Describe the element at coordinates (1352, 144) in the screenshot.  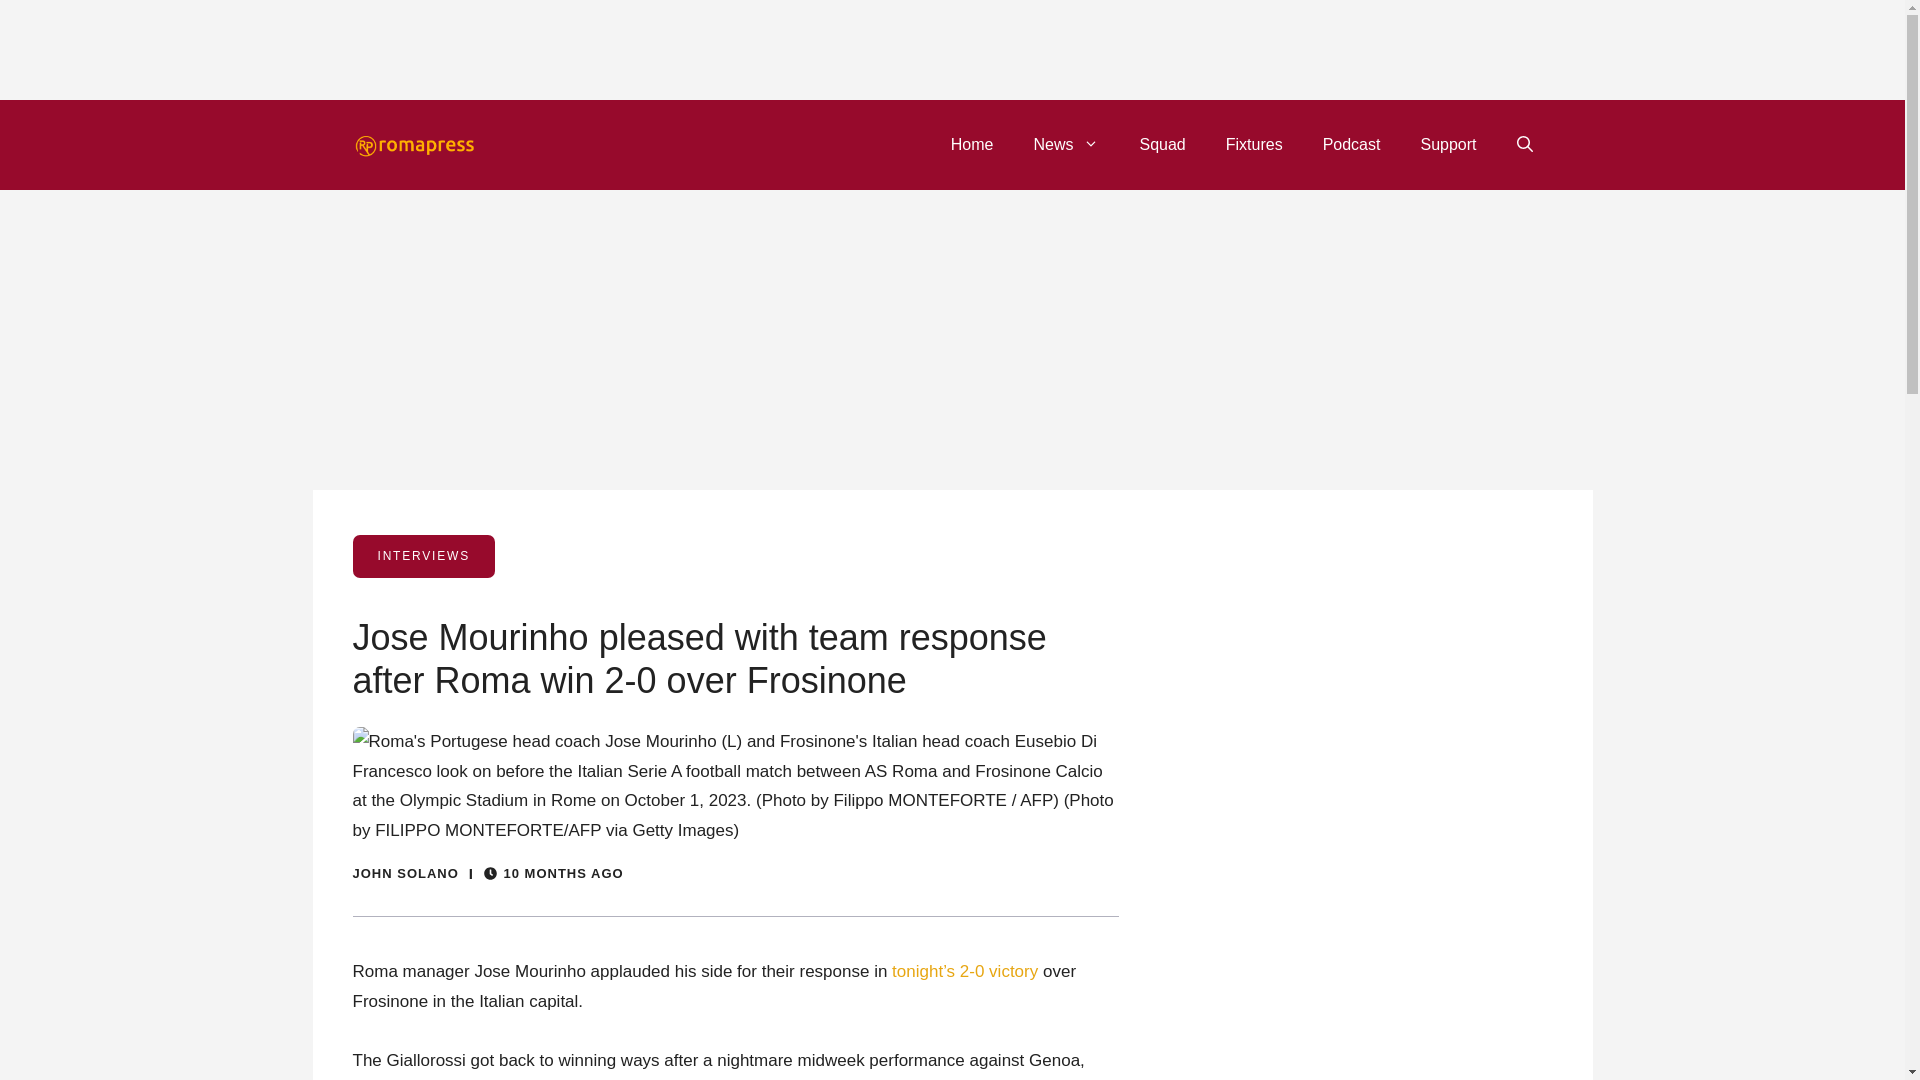
I see `Podcast` at that location.